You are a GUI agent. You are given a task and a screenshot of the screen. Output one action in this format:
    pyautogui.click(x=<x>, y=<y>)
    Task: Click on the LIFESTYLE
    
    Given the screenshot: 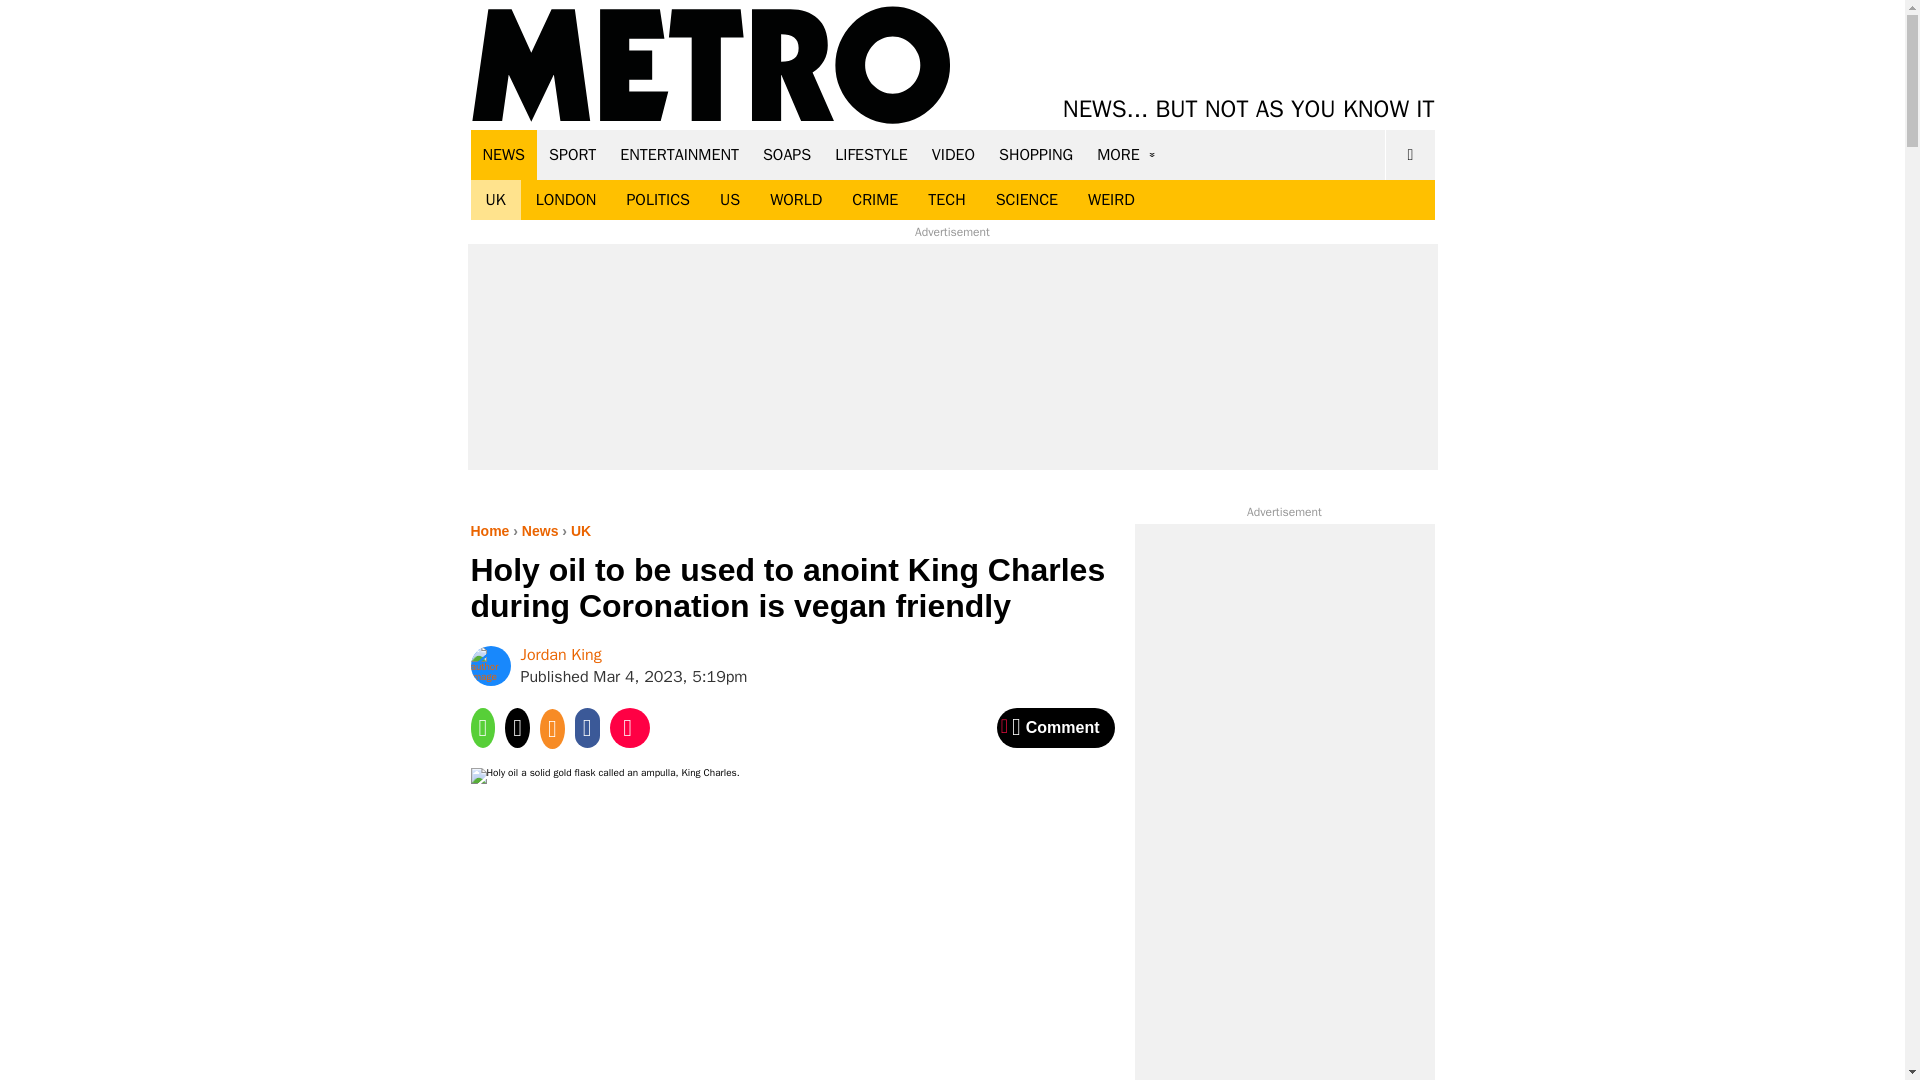 What is the action you would take?
    pyautogui.click(x=871, y=154)
    